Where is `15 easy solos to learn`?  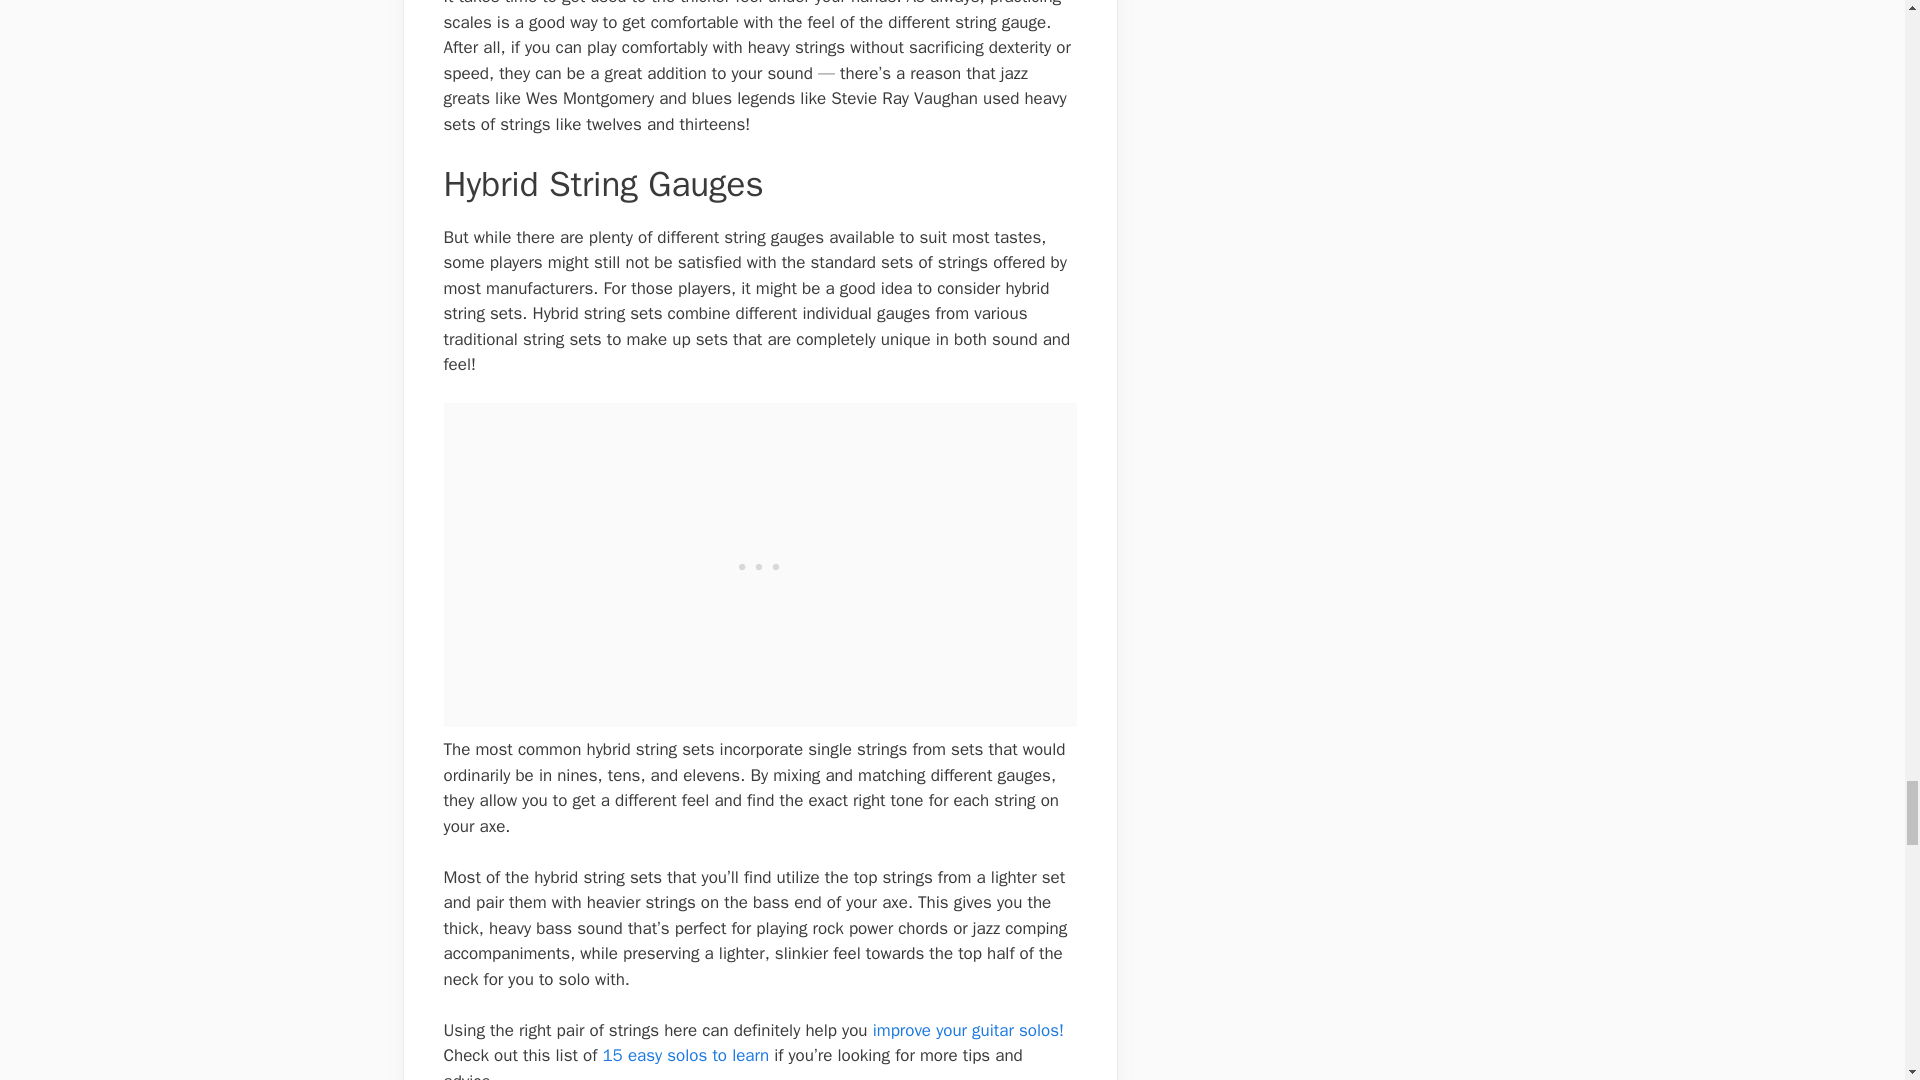
15 easy solos to learn is located at coordinates (686, 1055).